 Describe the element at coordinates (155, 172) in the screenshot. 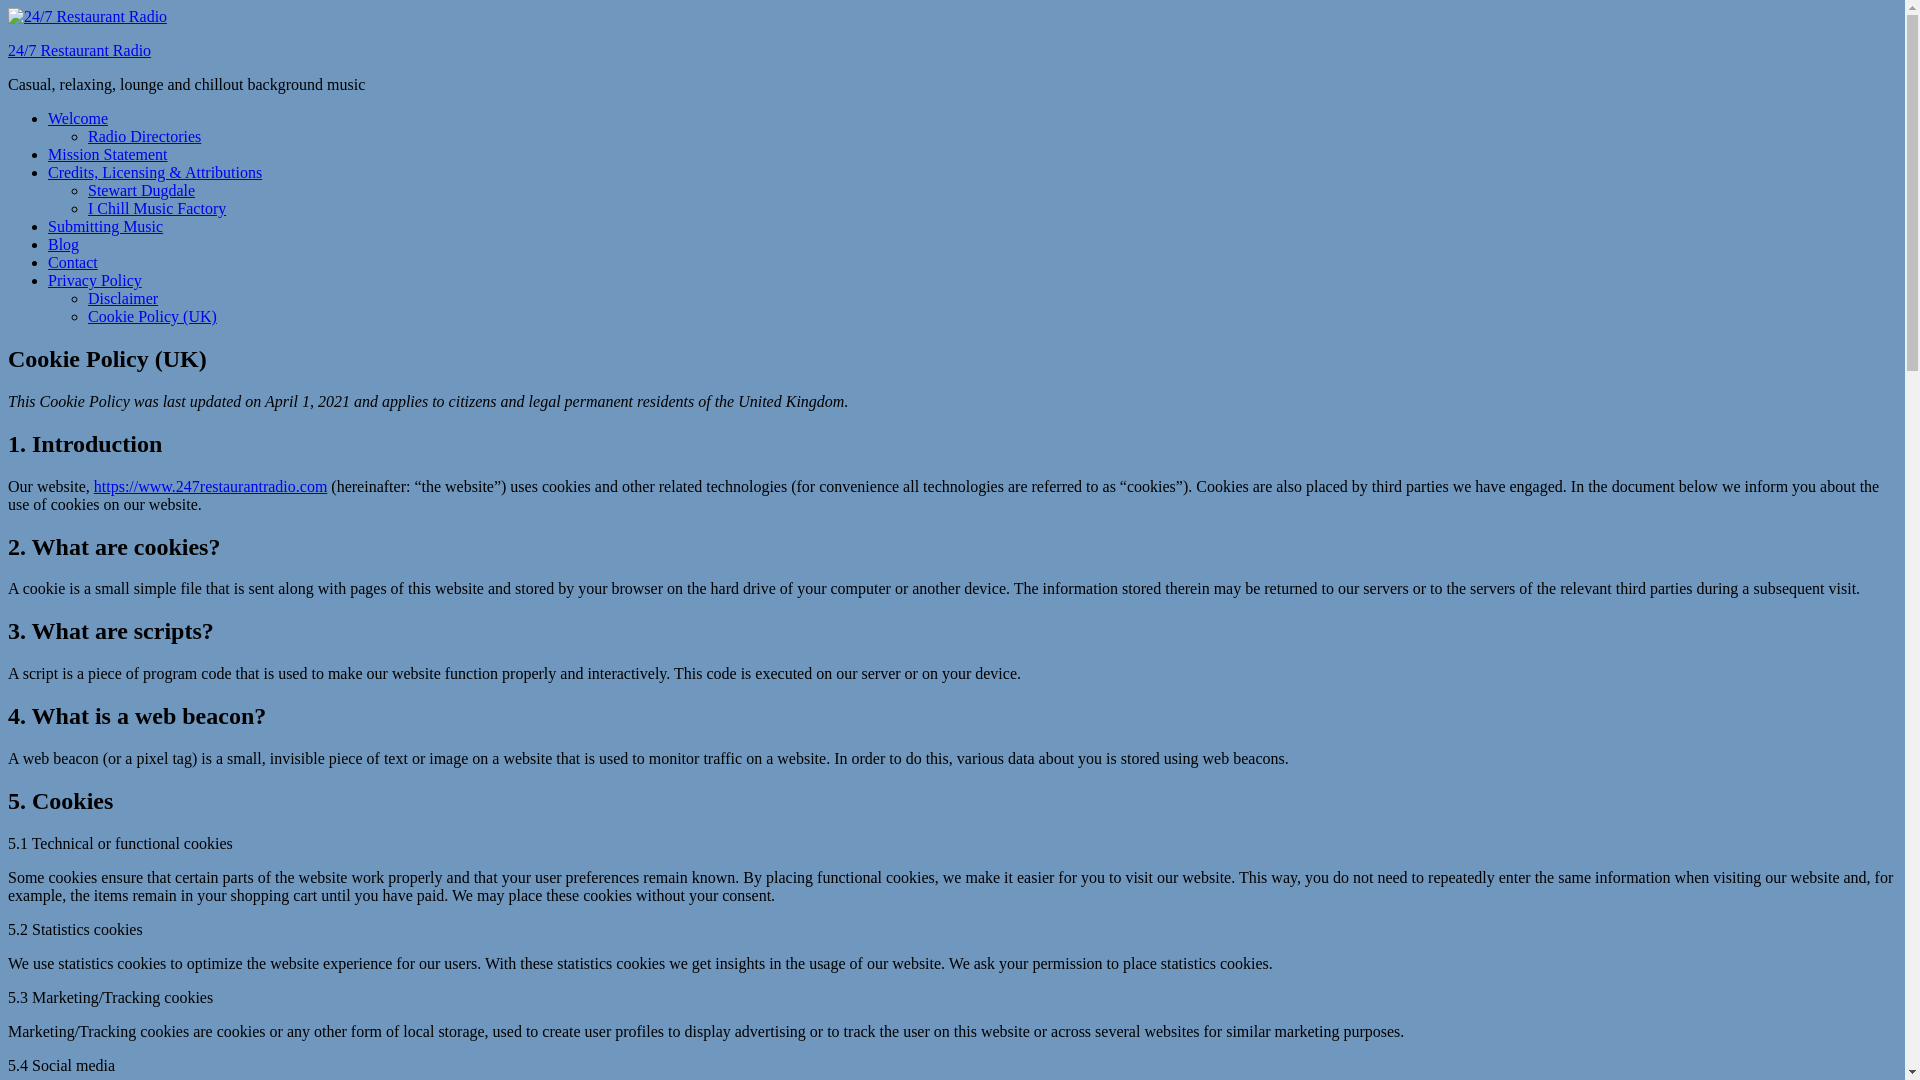

I see `Credits, Licensing & Attributions` at that location.